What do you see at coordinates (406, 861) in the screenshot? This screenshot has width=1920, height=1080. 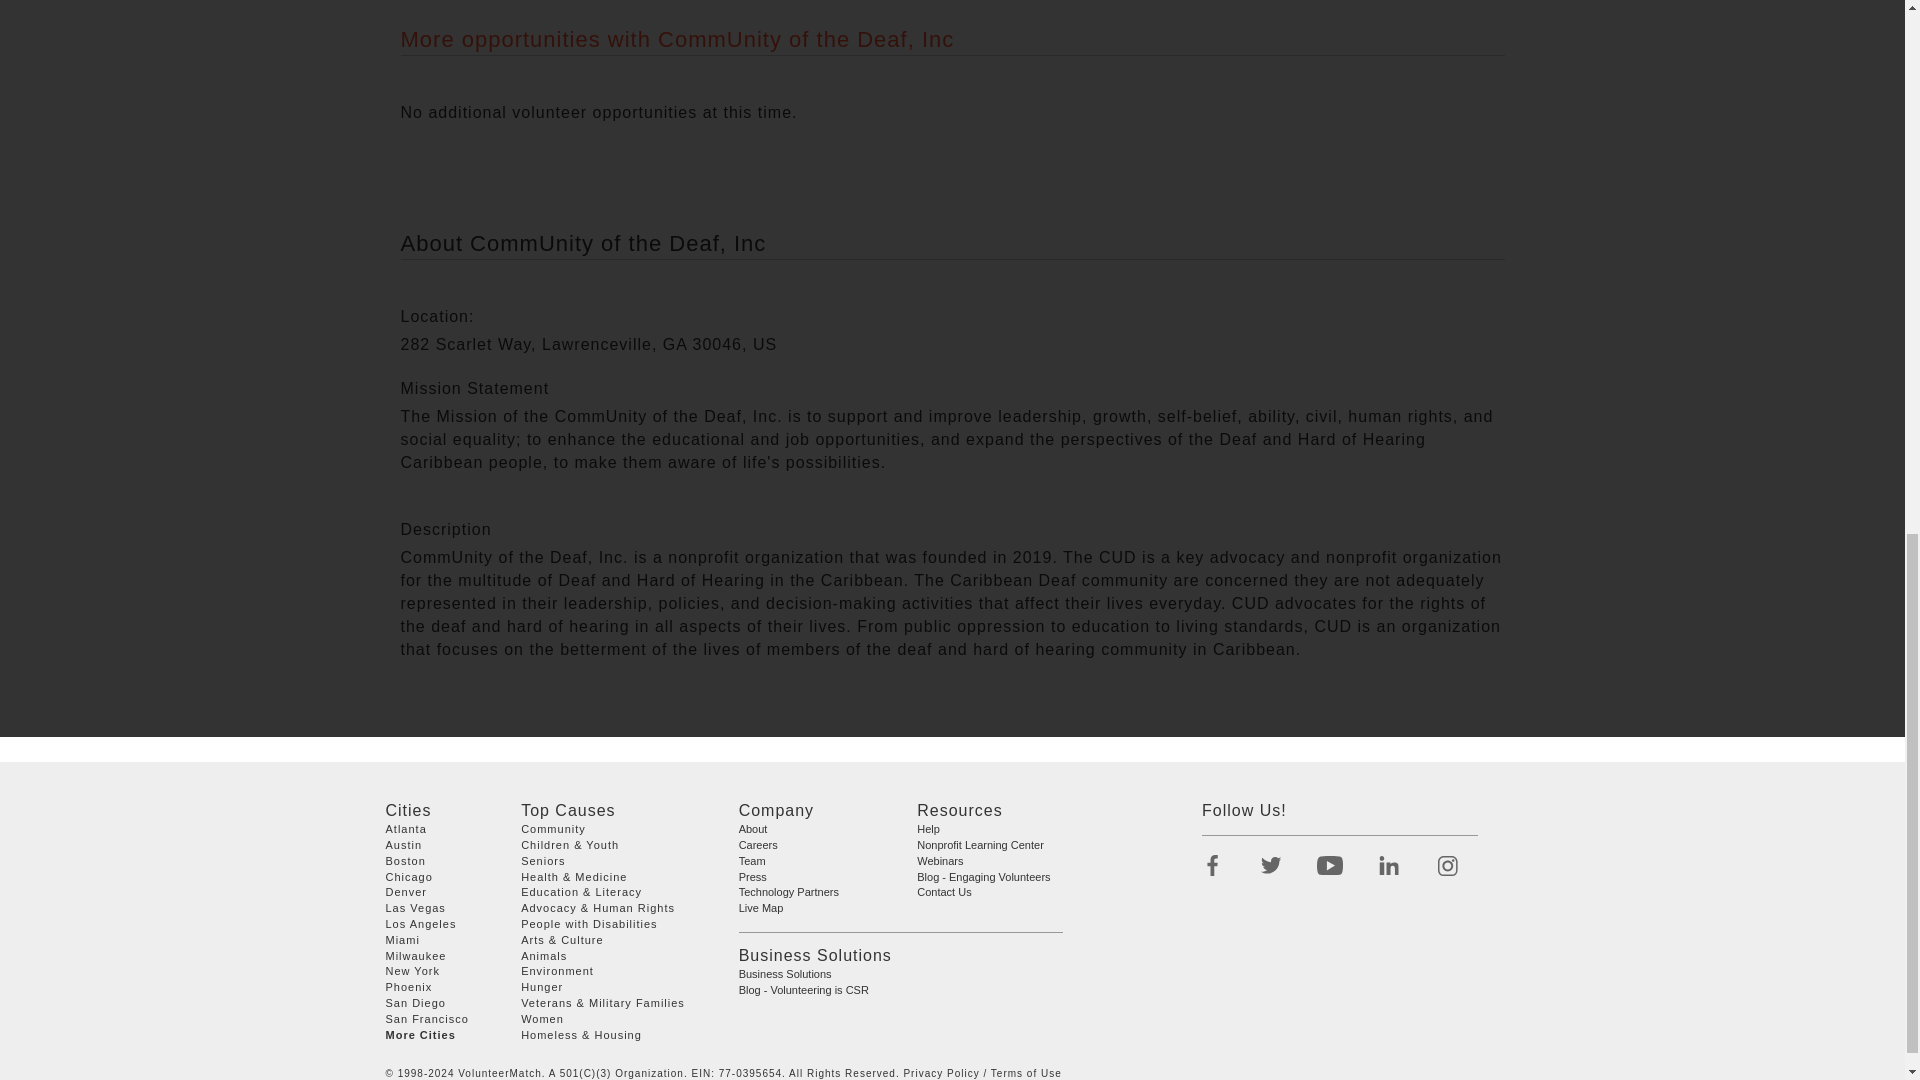 I see `Boston` at bounding box center [406, 861].